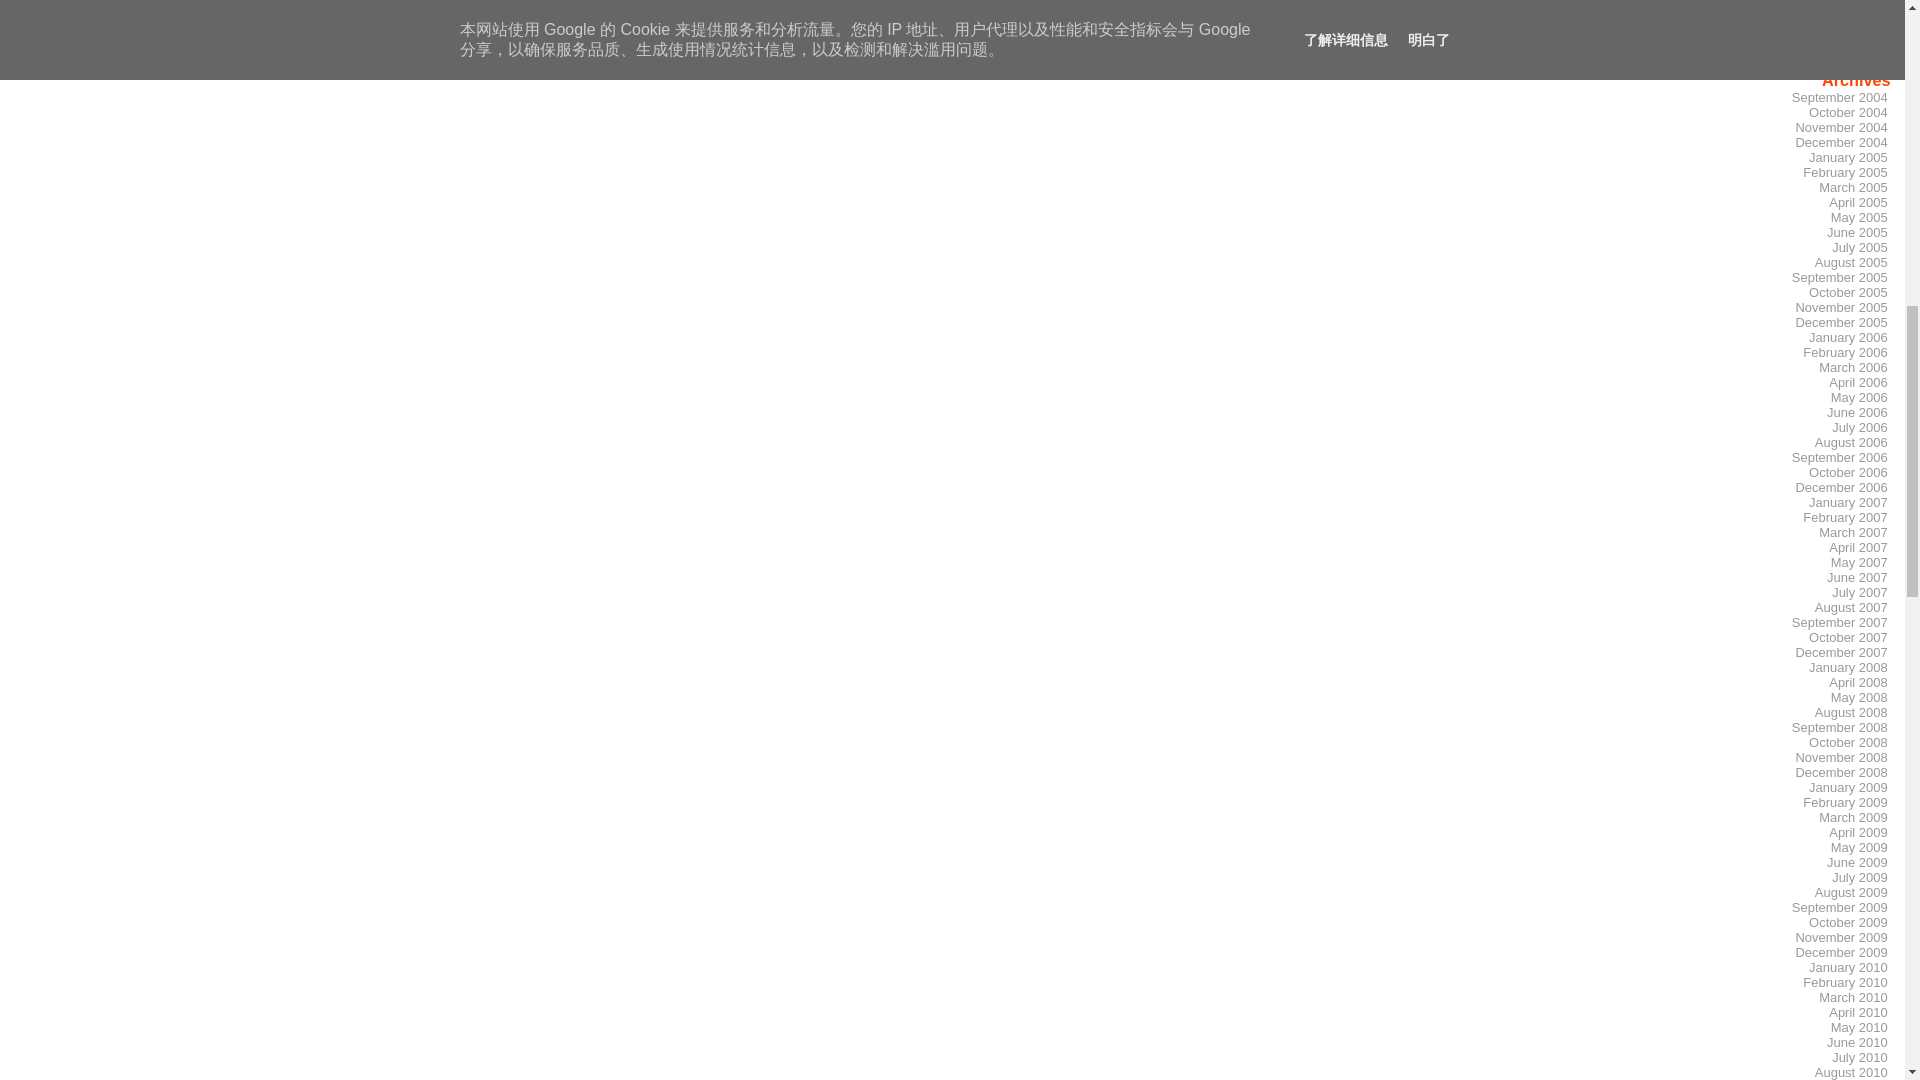  What do you see at coordinates (1858, 202) in the screenshot?
I see `April 2005` at bounding box center [1858, 202].